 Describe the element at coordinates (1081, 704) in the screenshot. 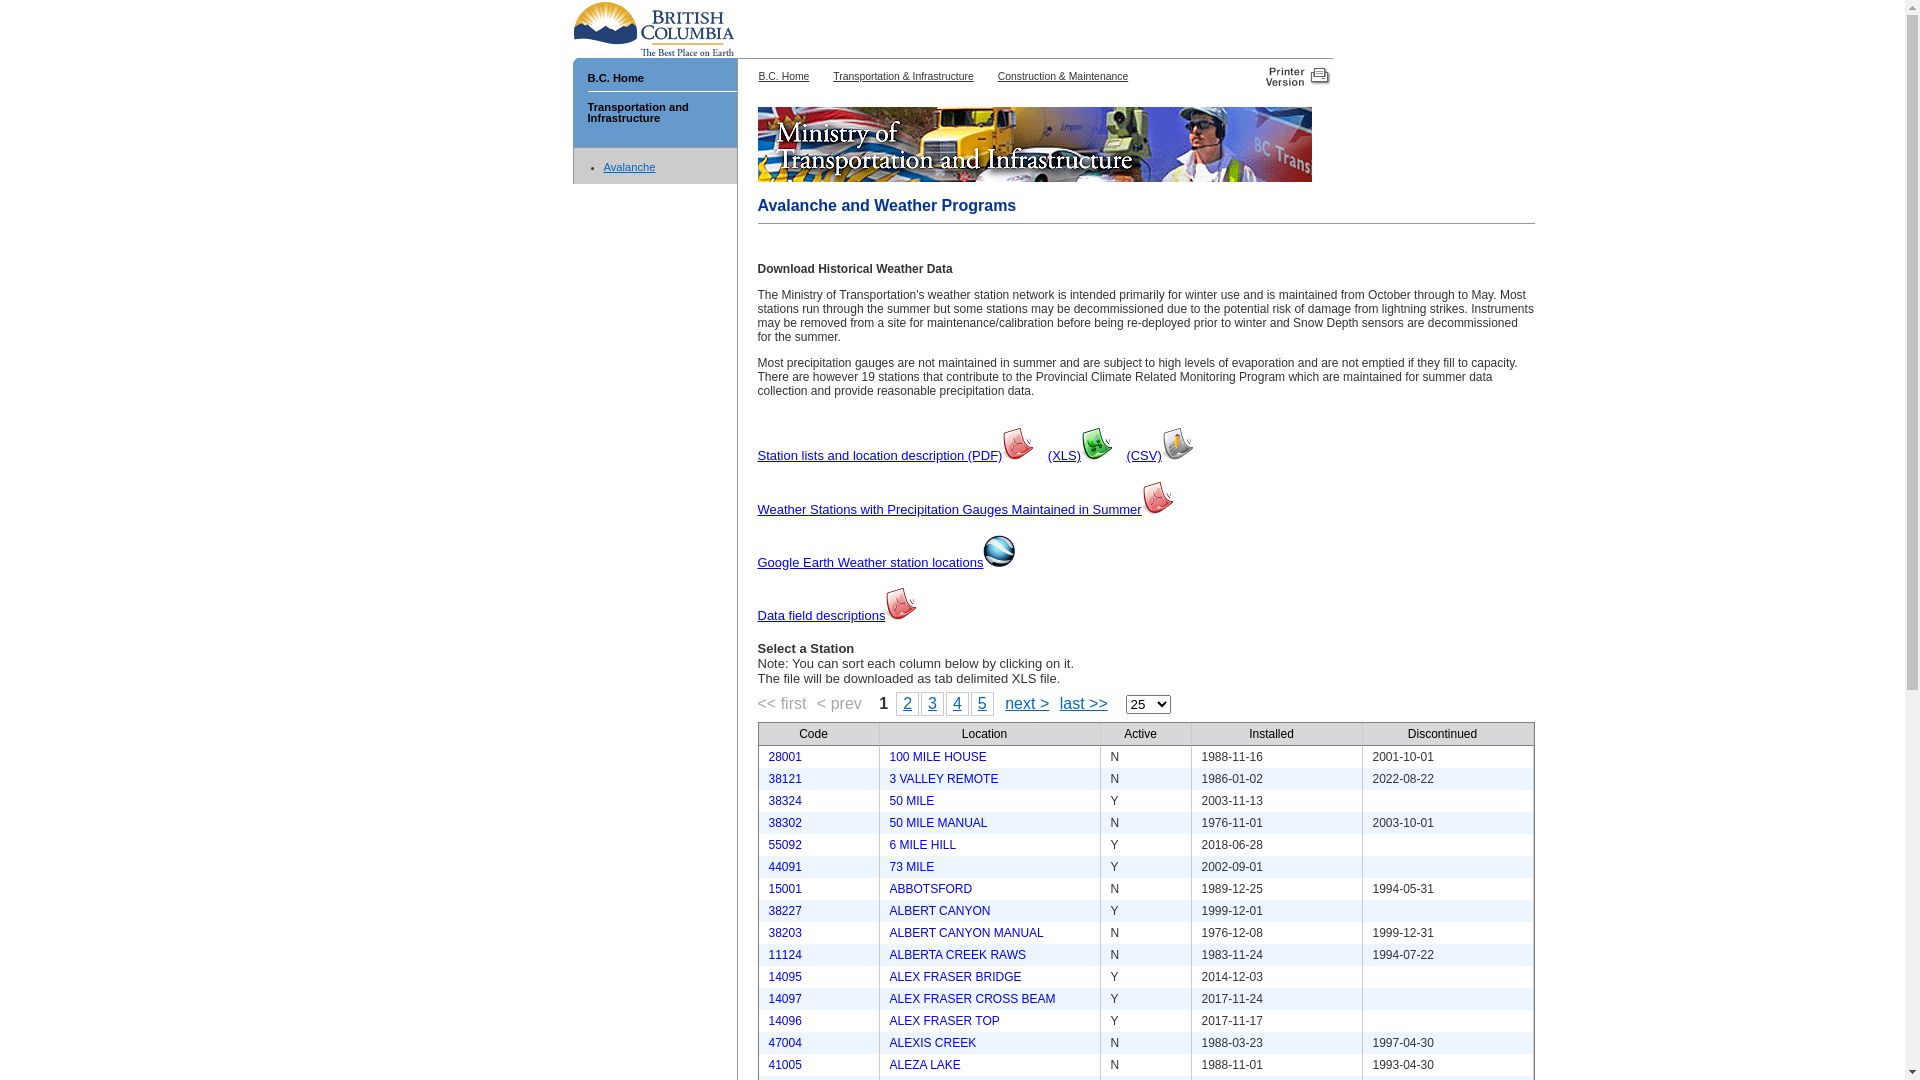

I see `last >>` at that location.